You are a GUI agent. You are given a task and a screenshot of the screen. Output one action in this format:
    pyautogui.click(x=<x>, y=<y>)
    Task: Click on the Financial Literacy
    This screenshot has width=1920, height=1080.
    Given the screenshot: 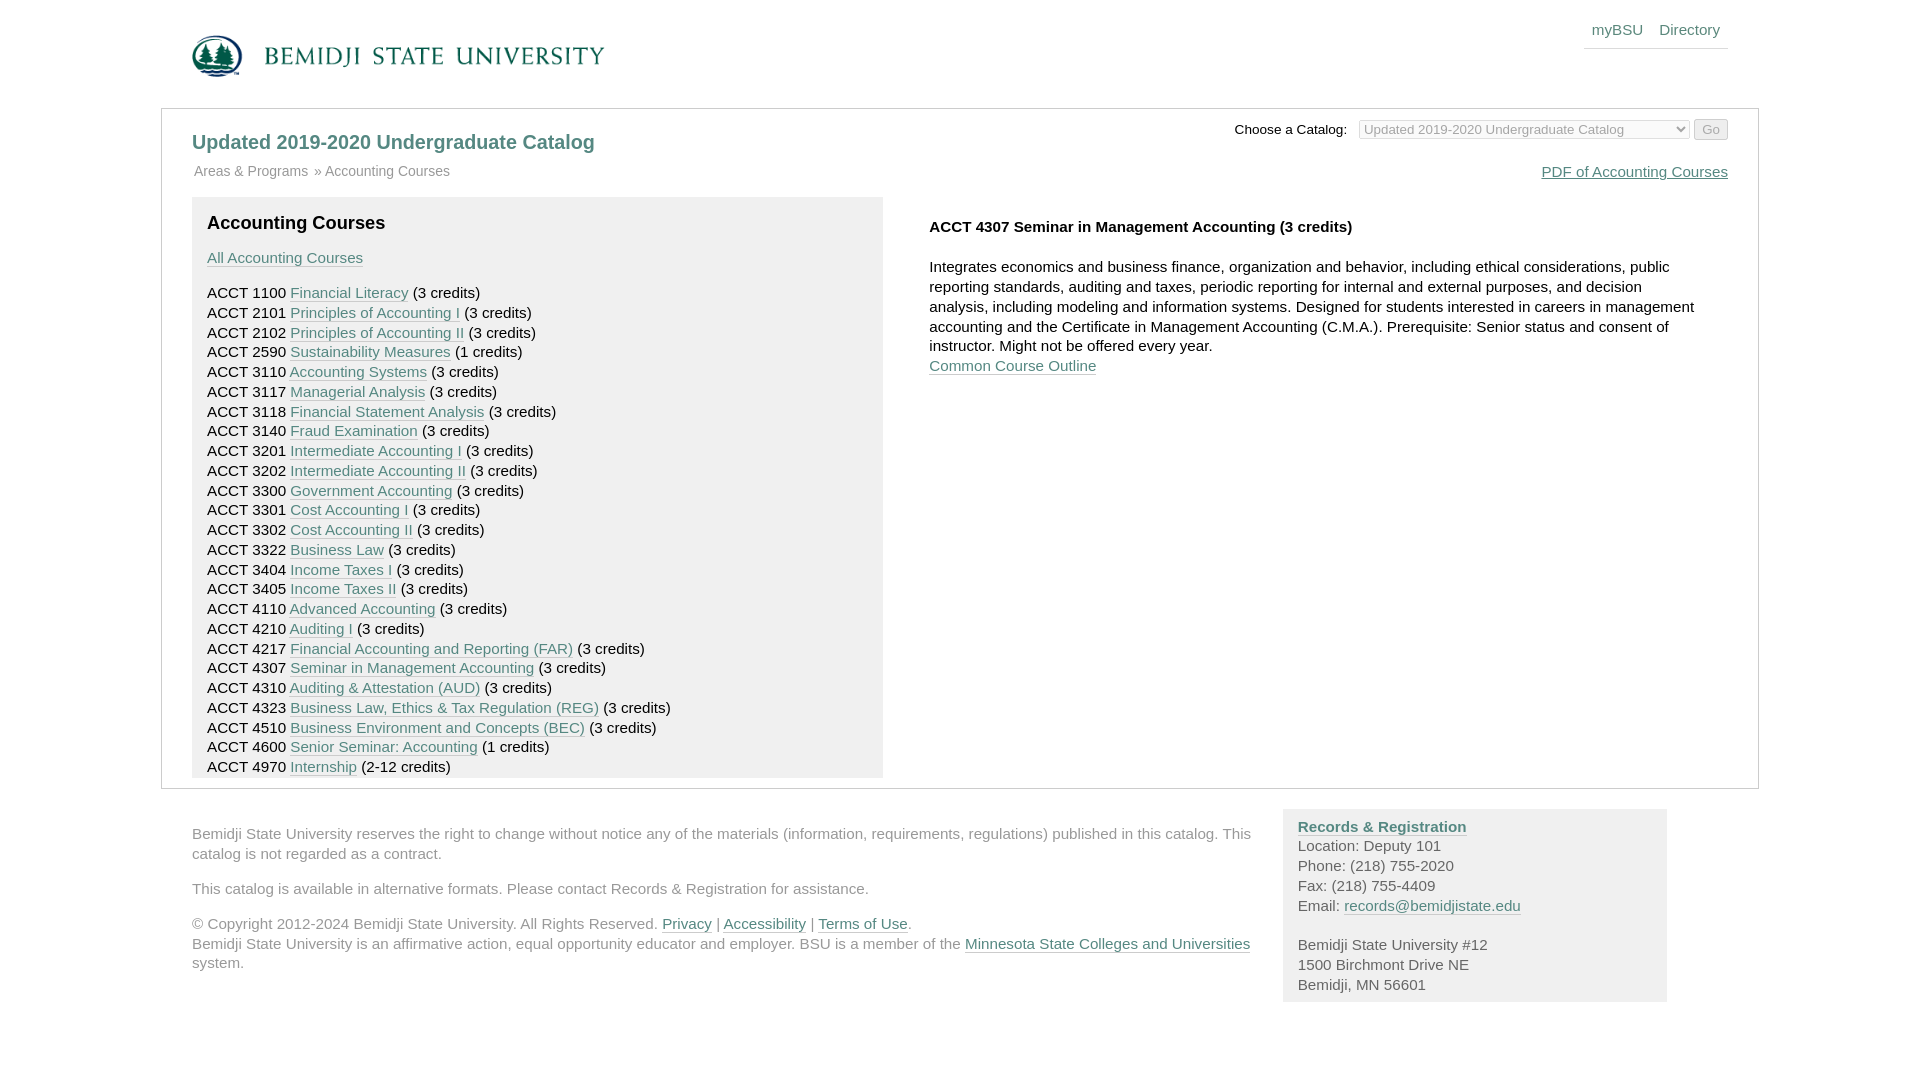 What is the action you would take?
    pyautogui.click(x=348, y=293)
    